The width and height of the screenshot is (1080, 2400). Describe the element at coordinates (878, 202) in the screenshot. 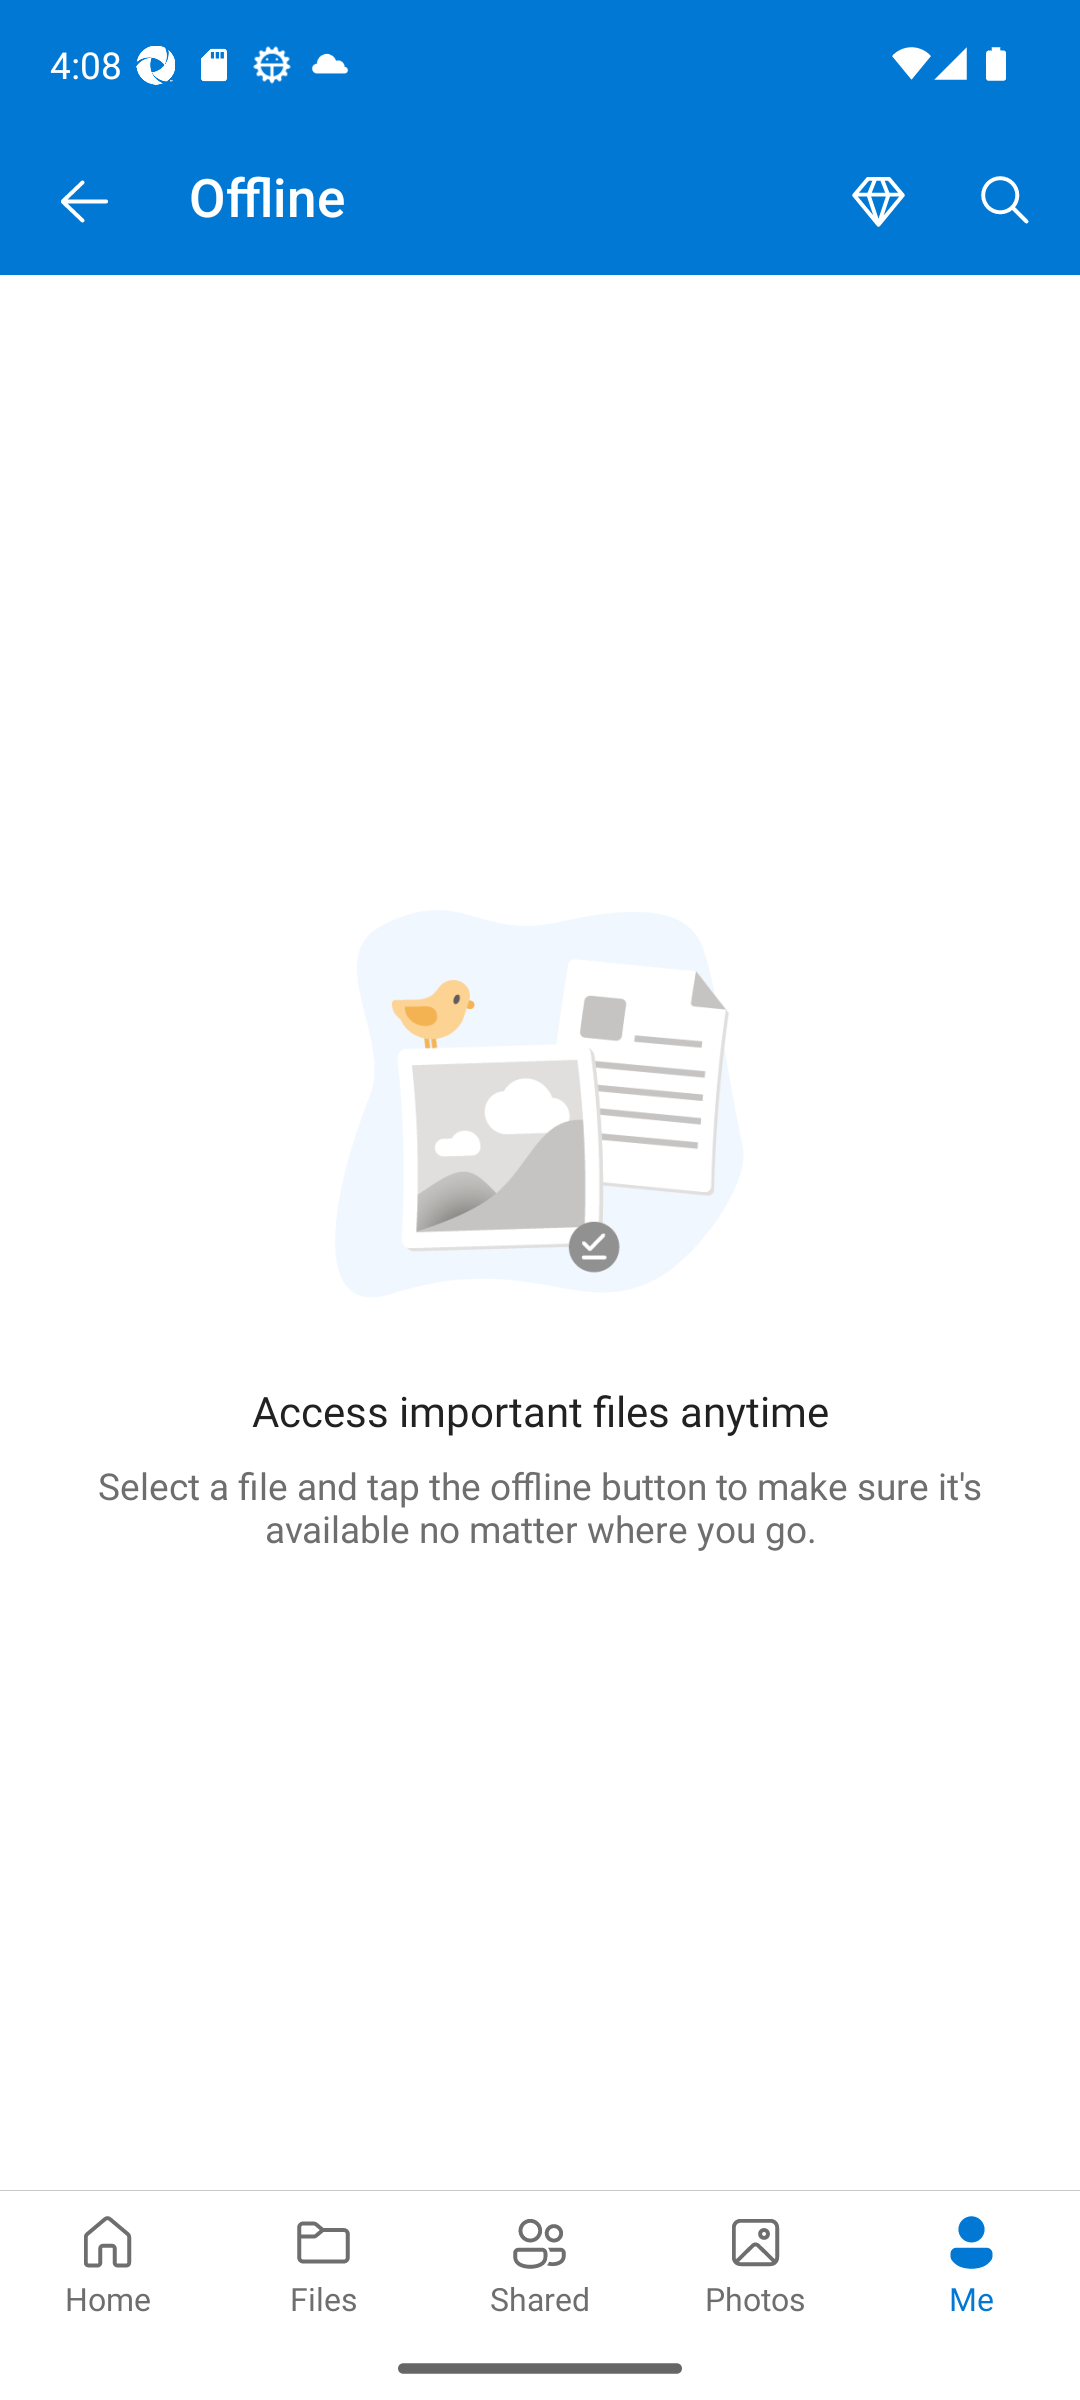

I see `Premium button` at that location.